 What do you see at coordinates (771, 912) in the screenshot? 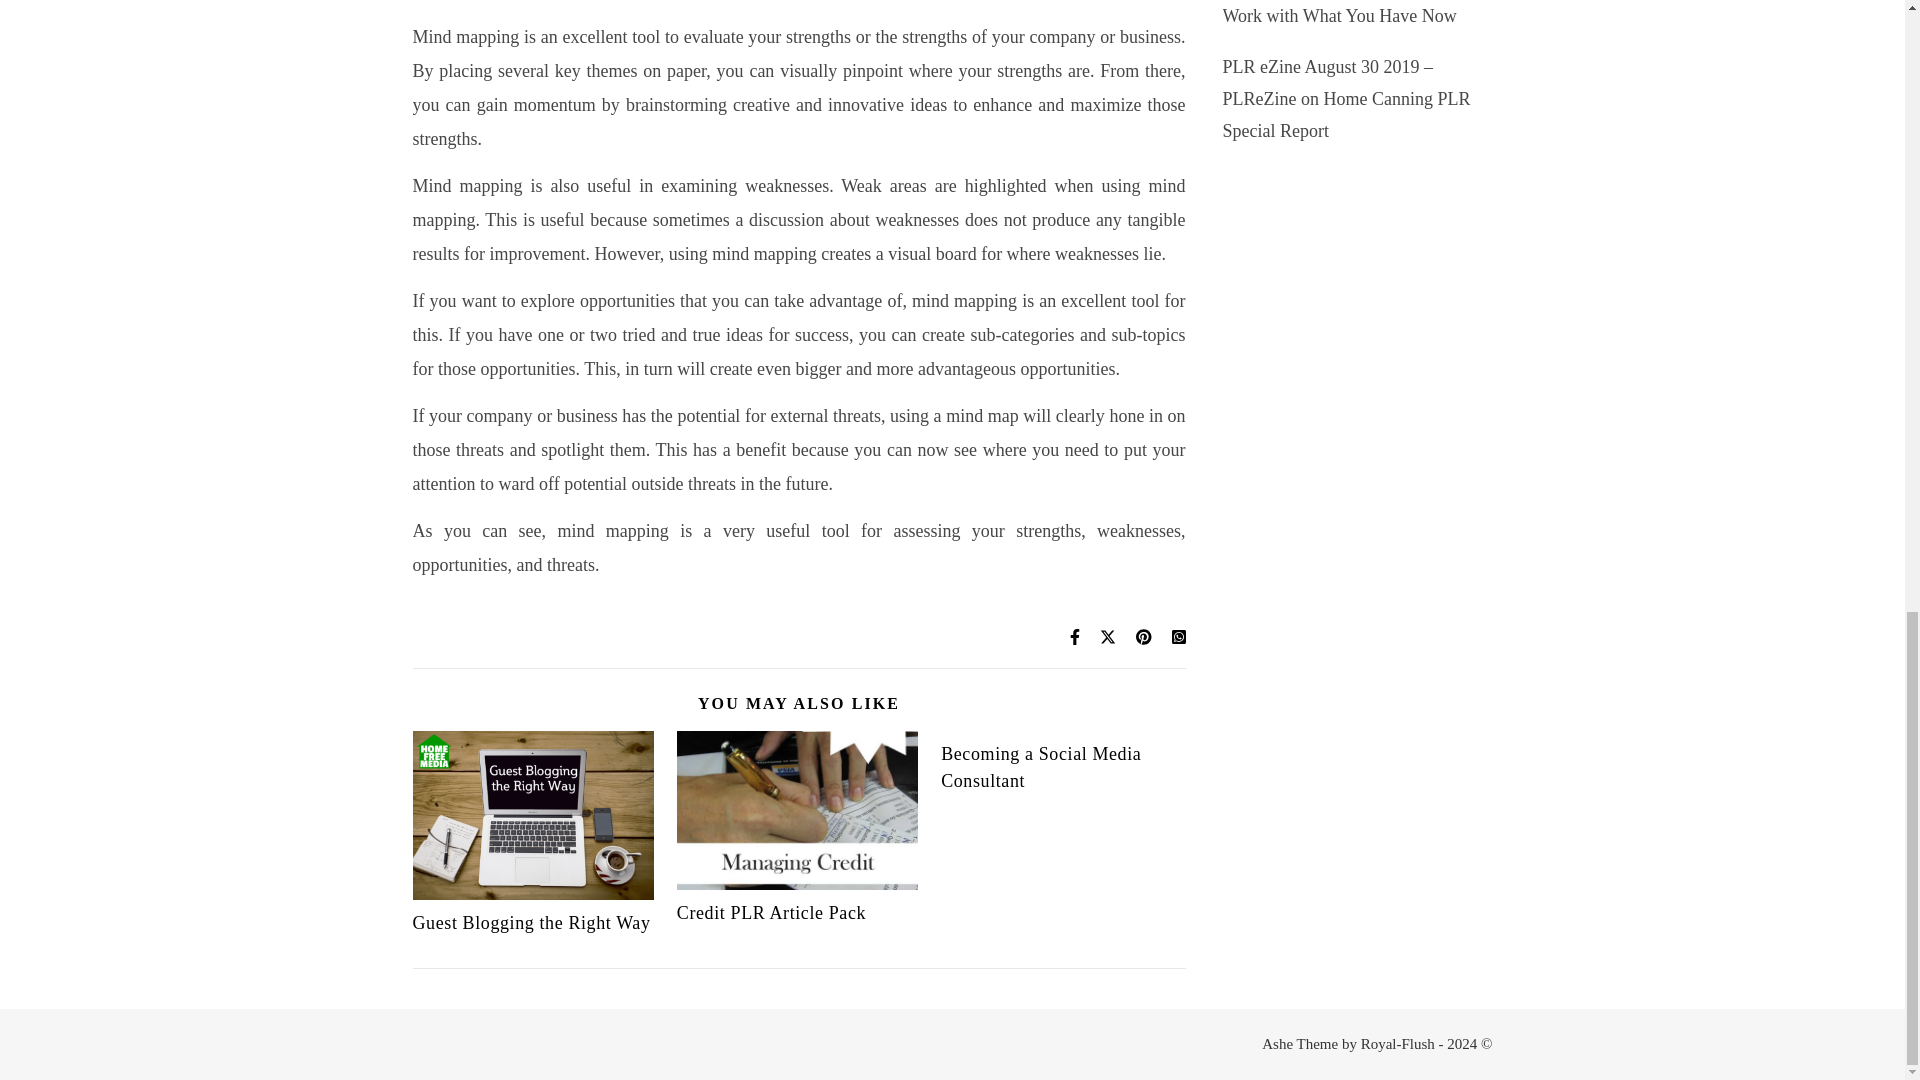
I see `Credit PLR Article Pack` at bounding box center [771, 912].